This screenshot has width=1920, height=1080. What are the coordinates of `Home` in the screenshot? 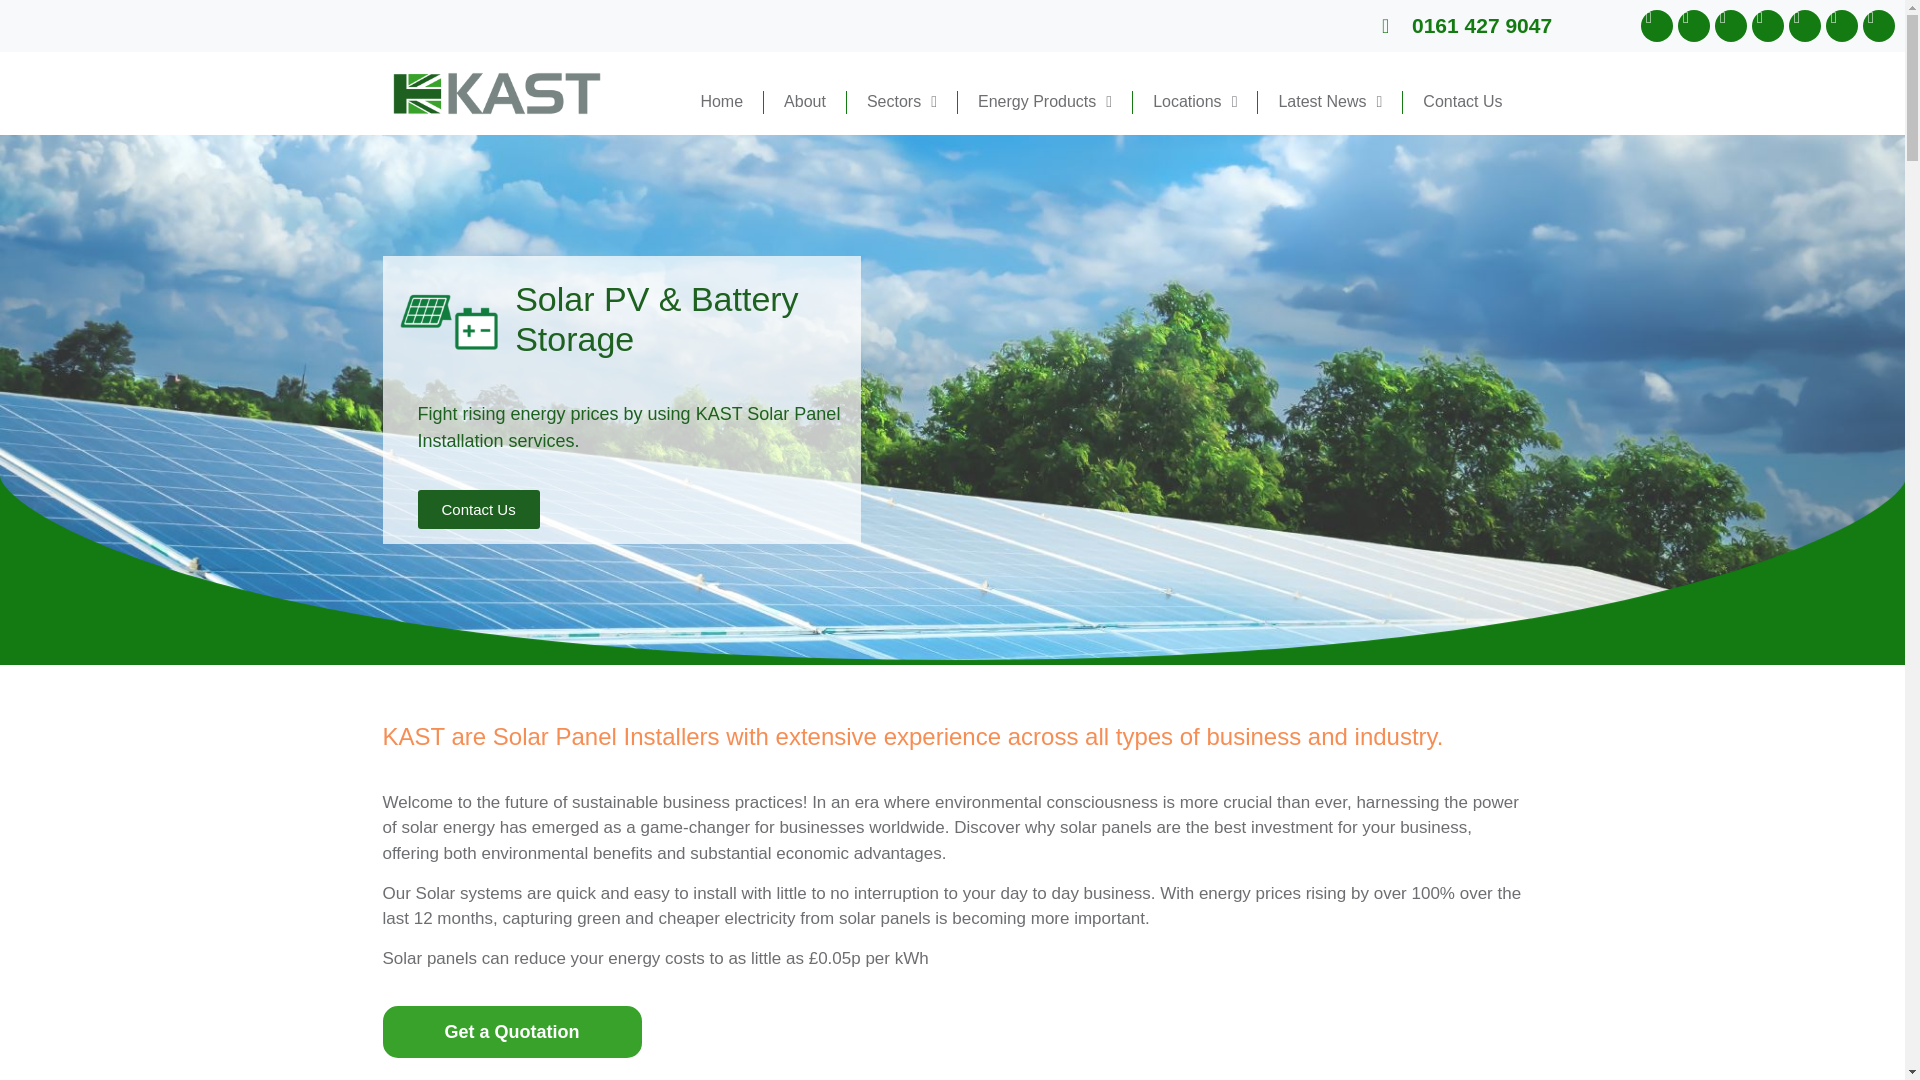 It's located at (720, 102).